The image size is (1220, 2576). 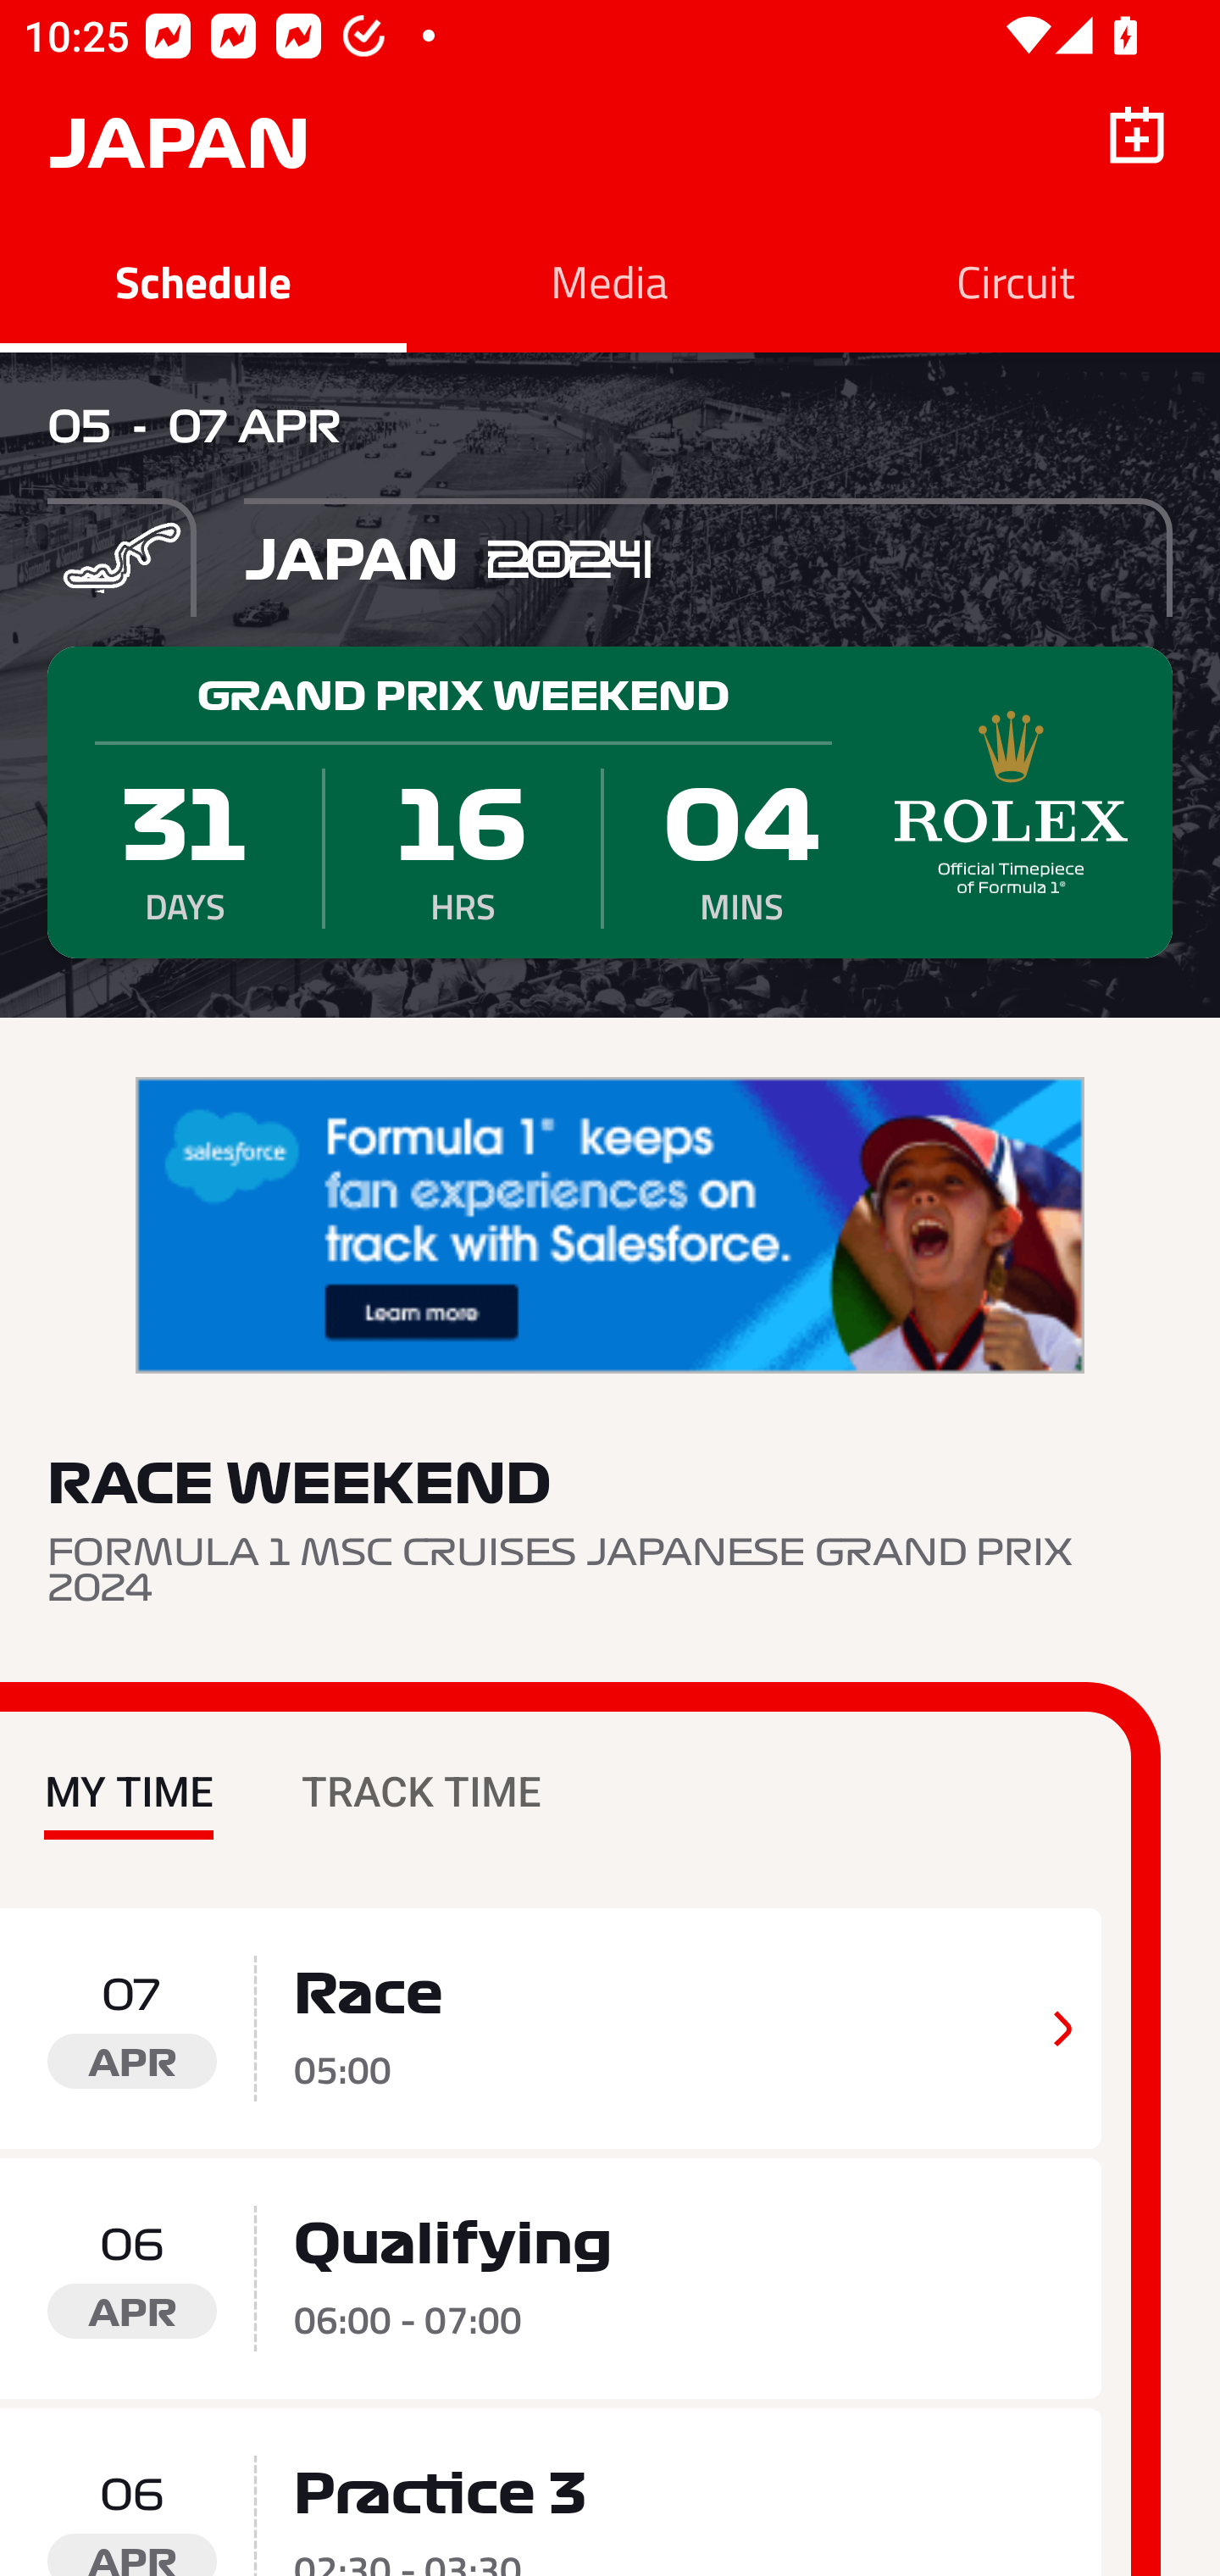 What do you see at coordinates (610, 281) in the screenshot?
I see `Media` at bounding box center [610, 281].